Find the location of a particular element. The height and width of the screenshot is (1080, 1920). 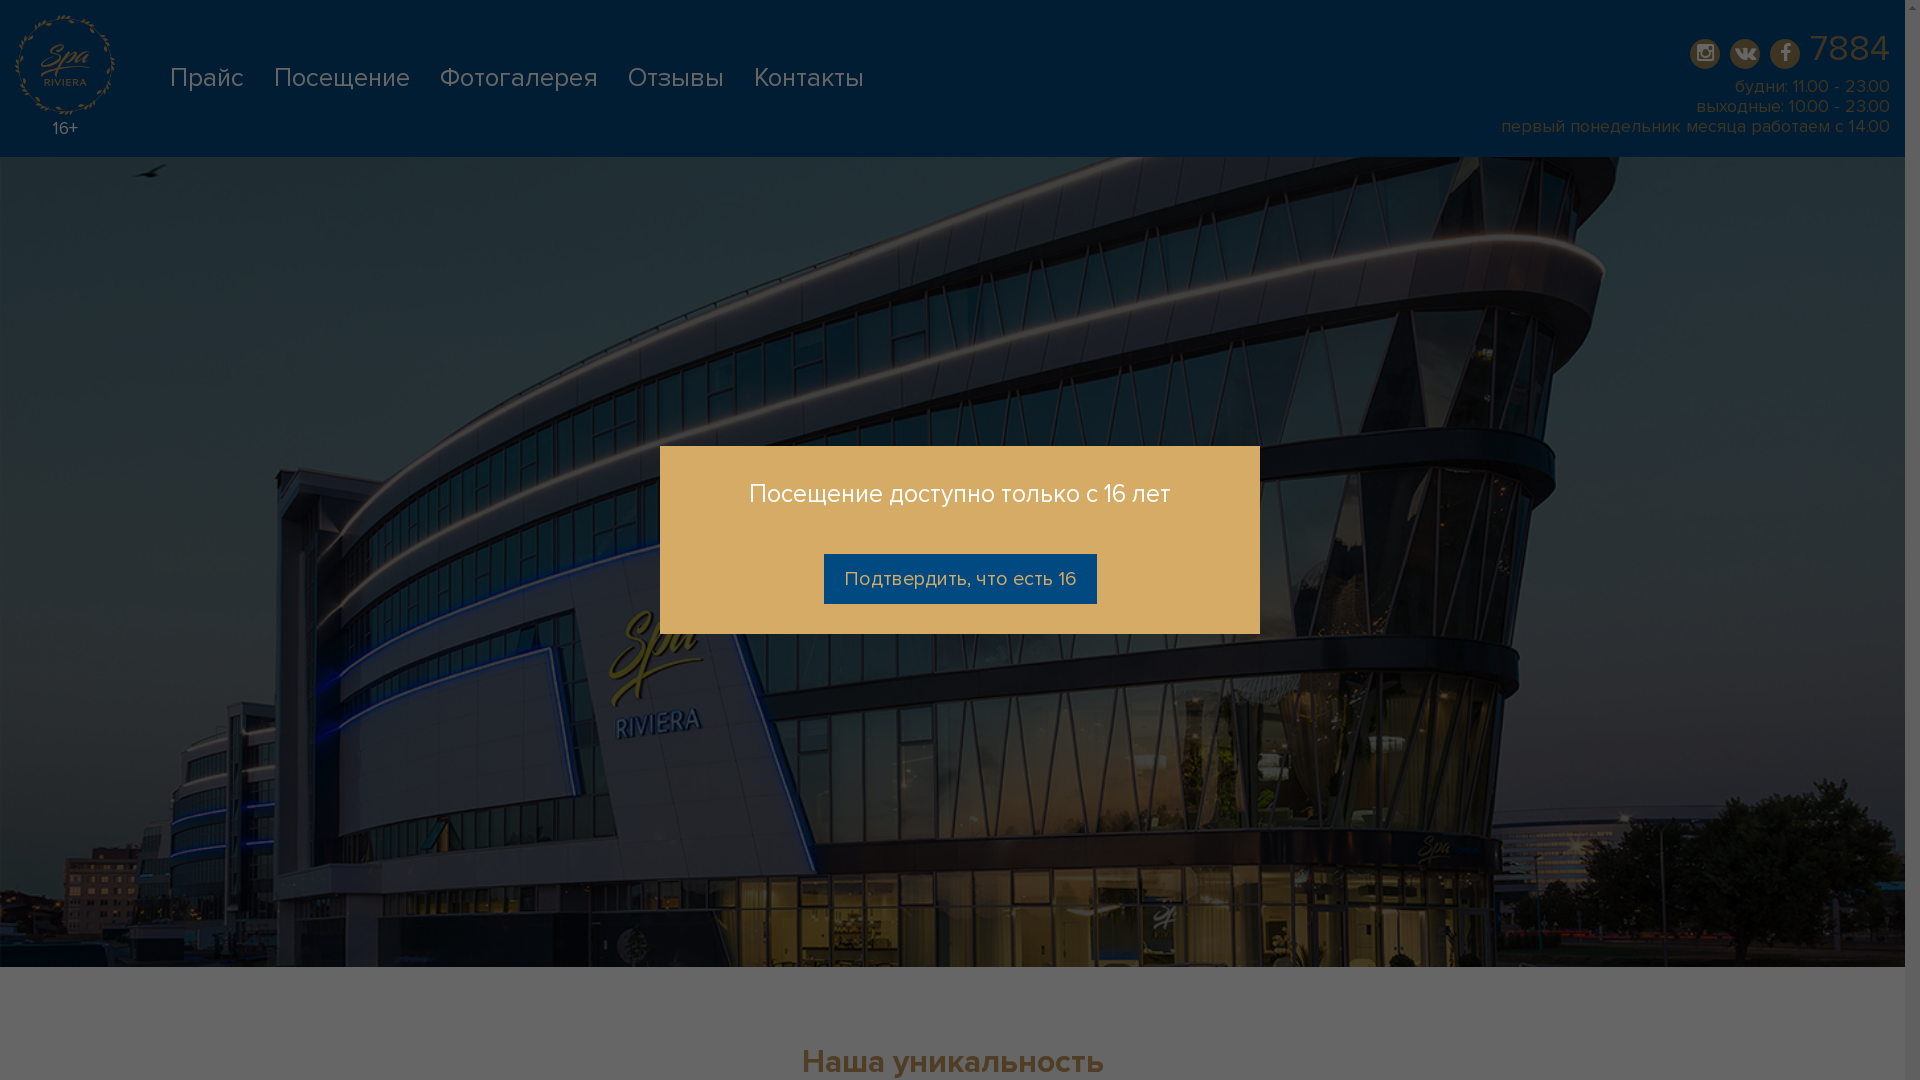

16+ is located at coordinates (65, 97).